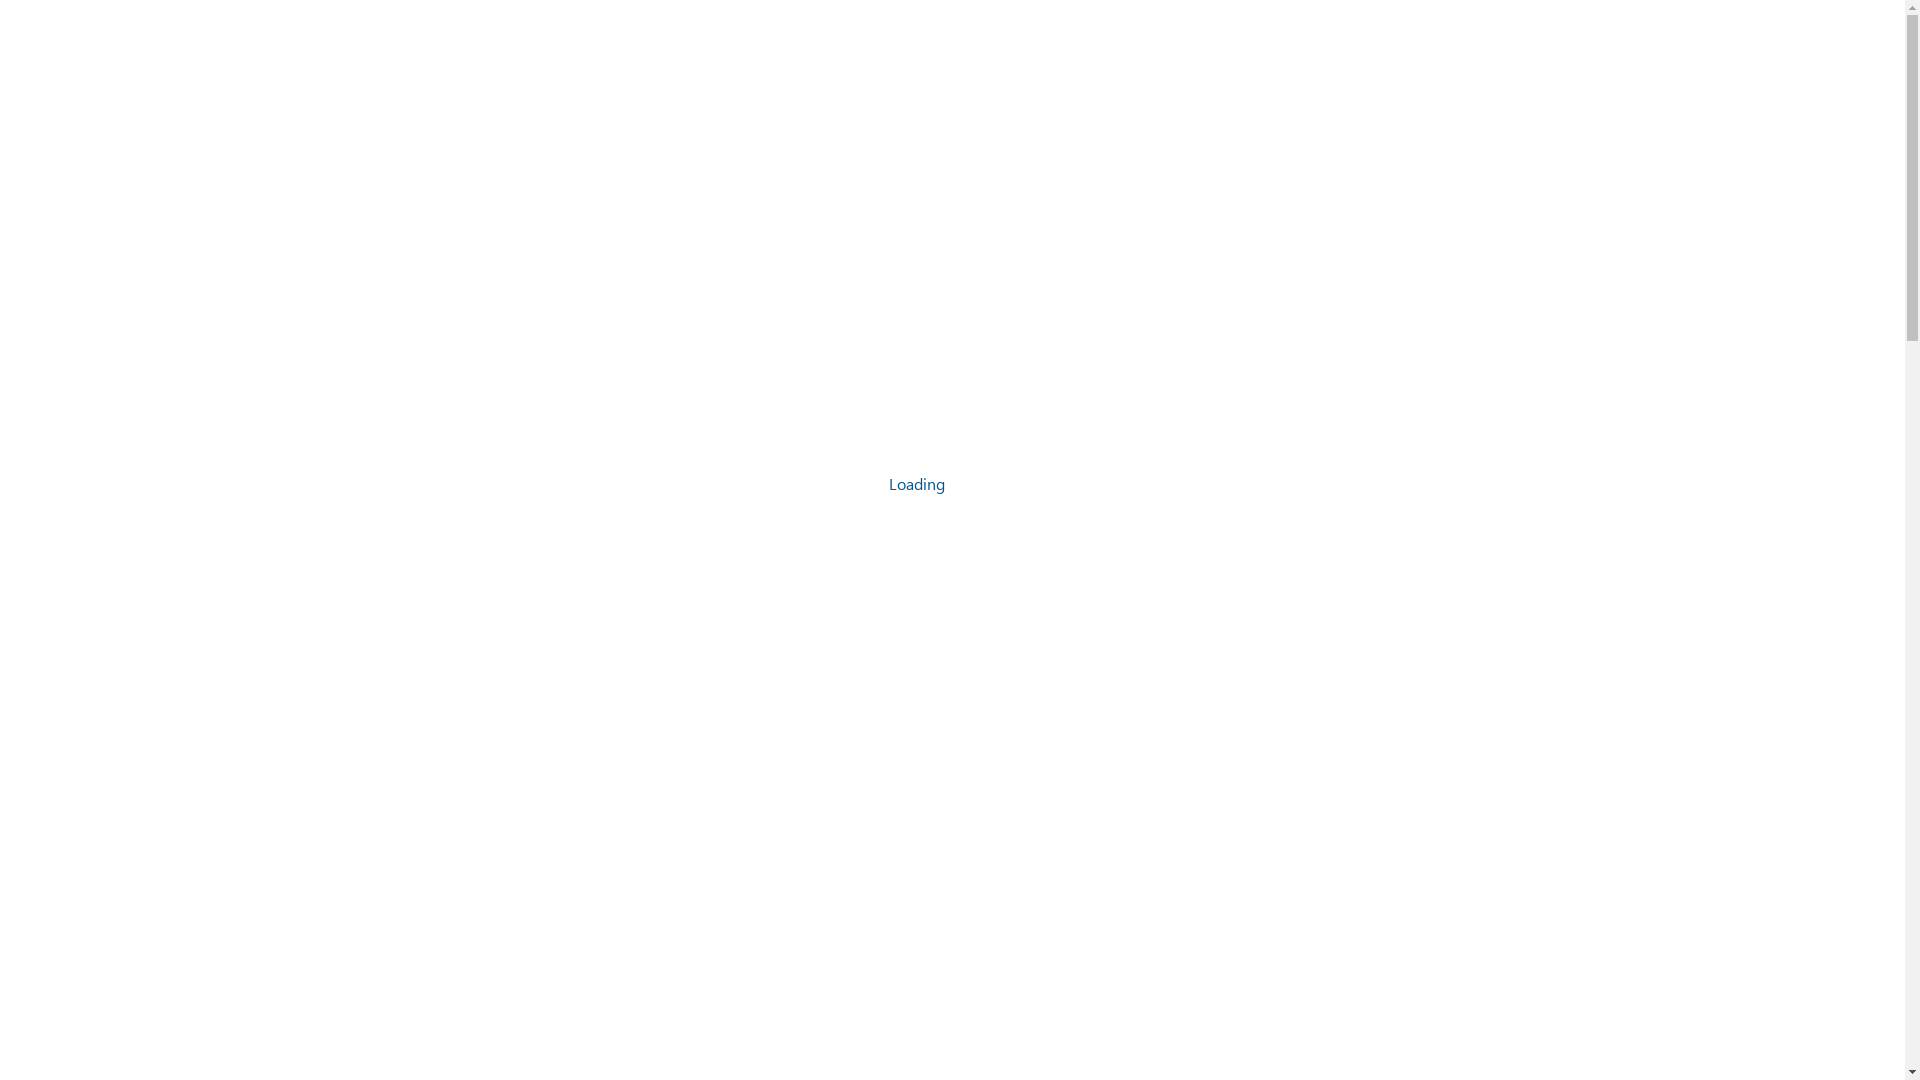 Image resolution: width=1920 pixels, height=1080 pixels. What do you see at coordinates (1457, 69) in the screenshot?
I see `eHR` at bounding box center [1457, 69].